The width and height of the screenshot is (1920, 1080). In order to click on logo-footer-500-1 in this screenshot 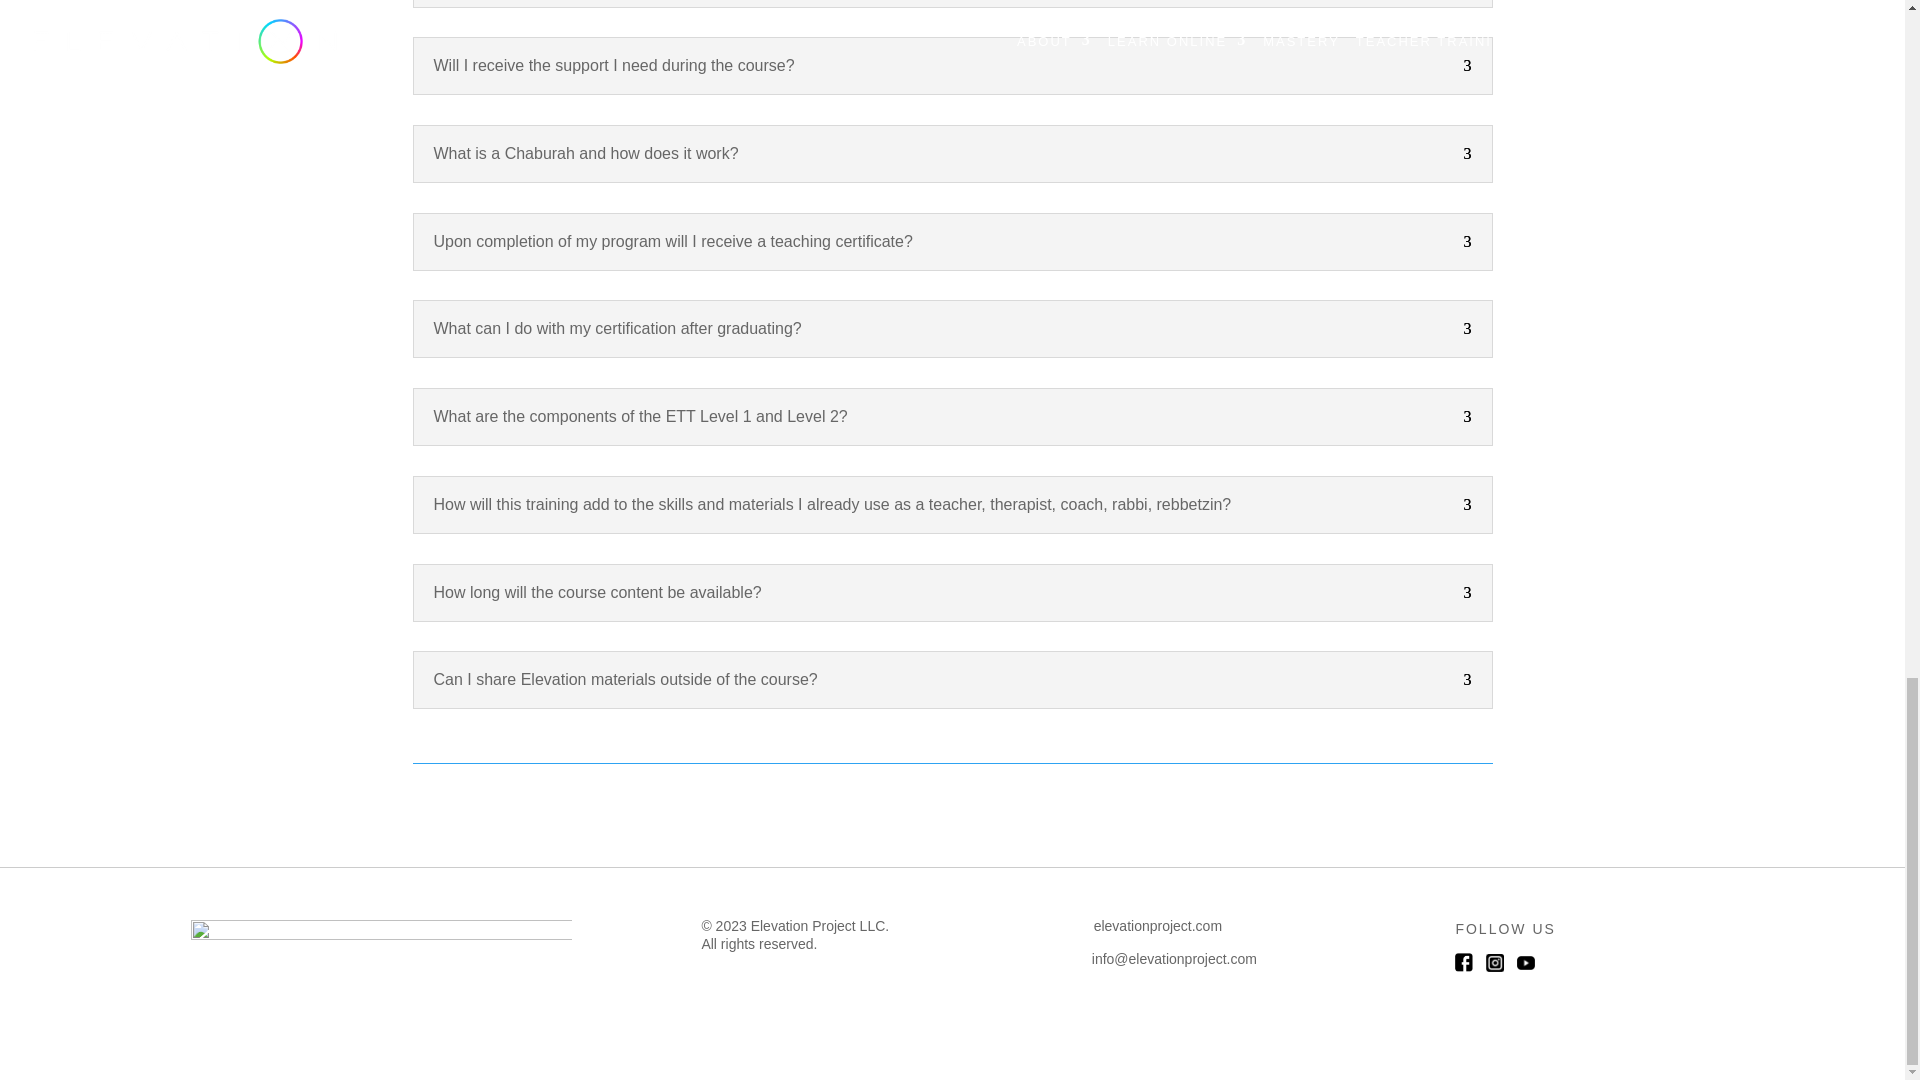, I will do `click(380, 948)`.